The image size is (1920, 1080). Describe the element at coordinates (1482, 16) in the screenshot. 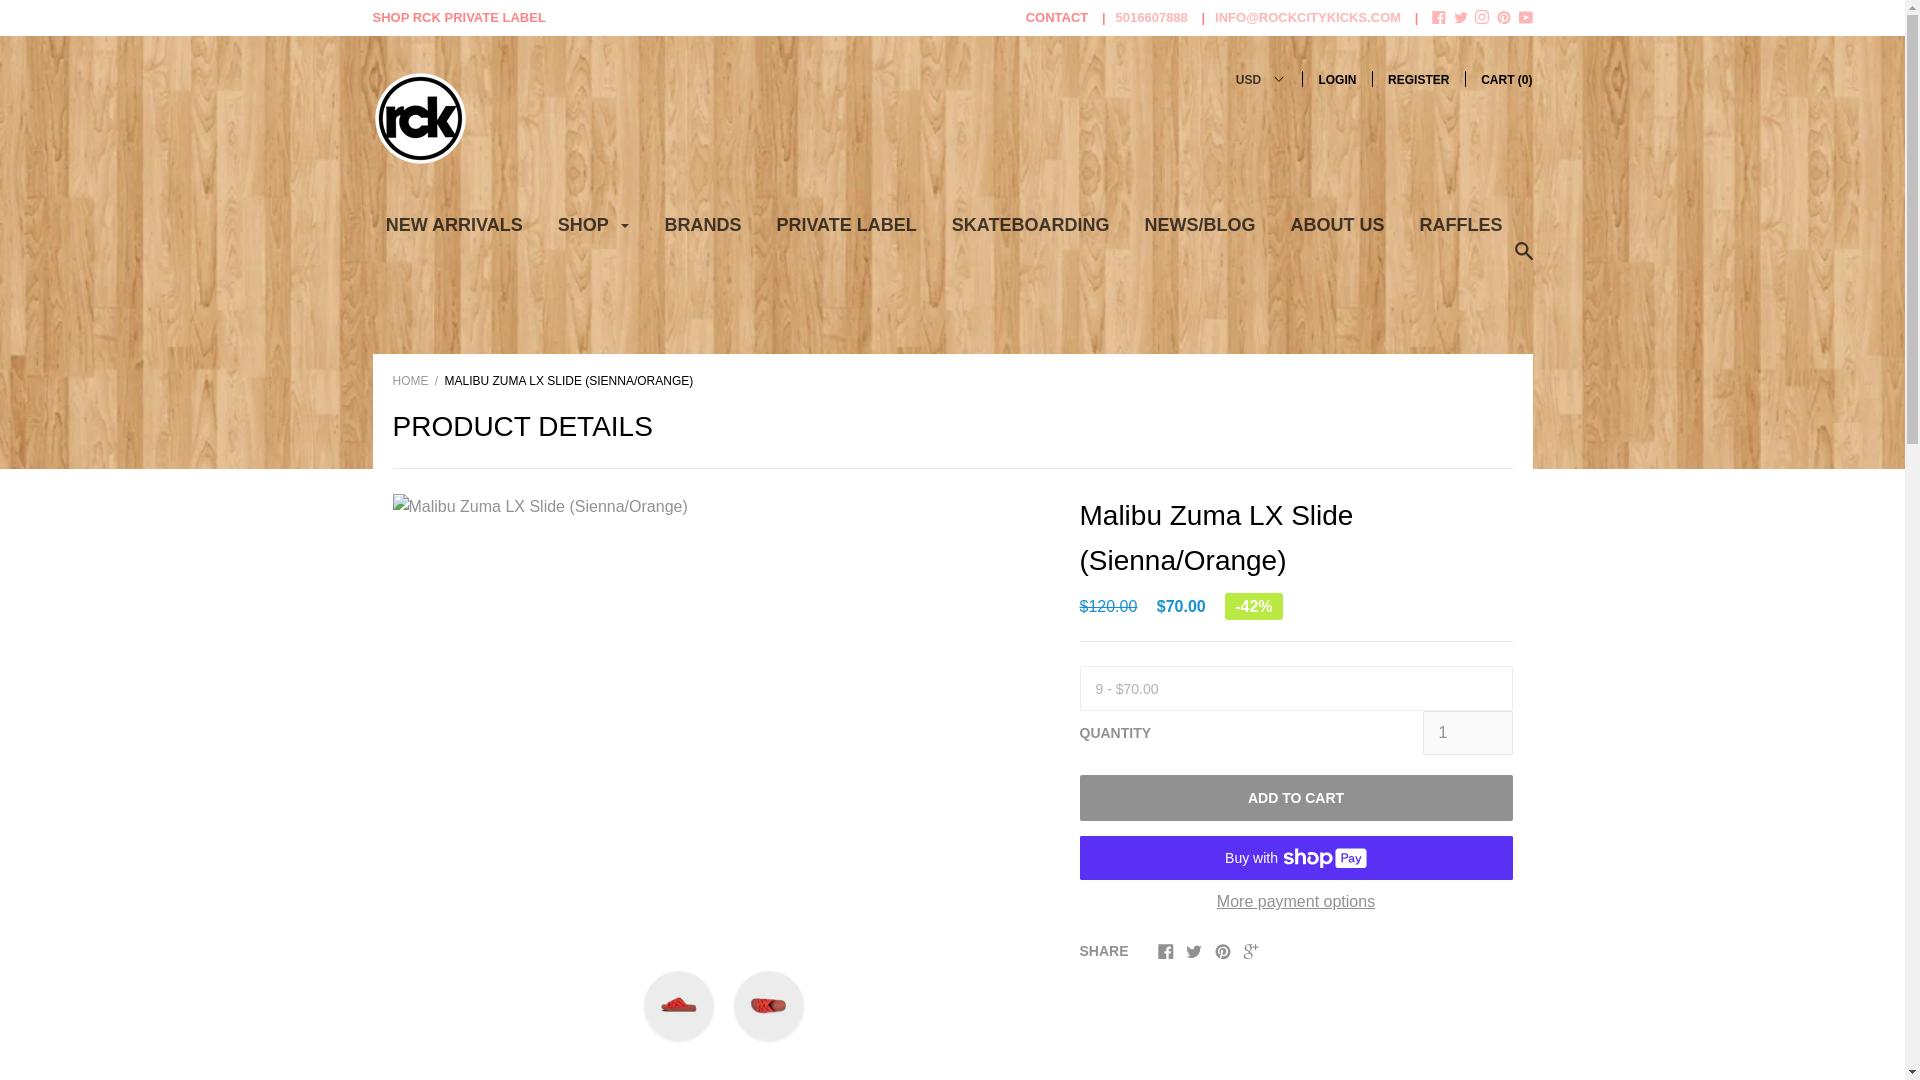

I see `Instagram` at that location.